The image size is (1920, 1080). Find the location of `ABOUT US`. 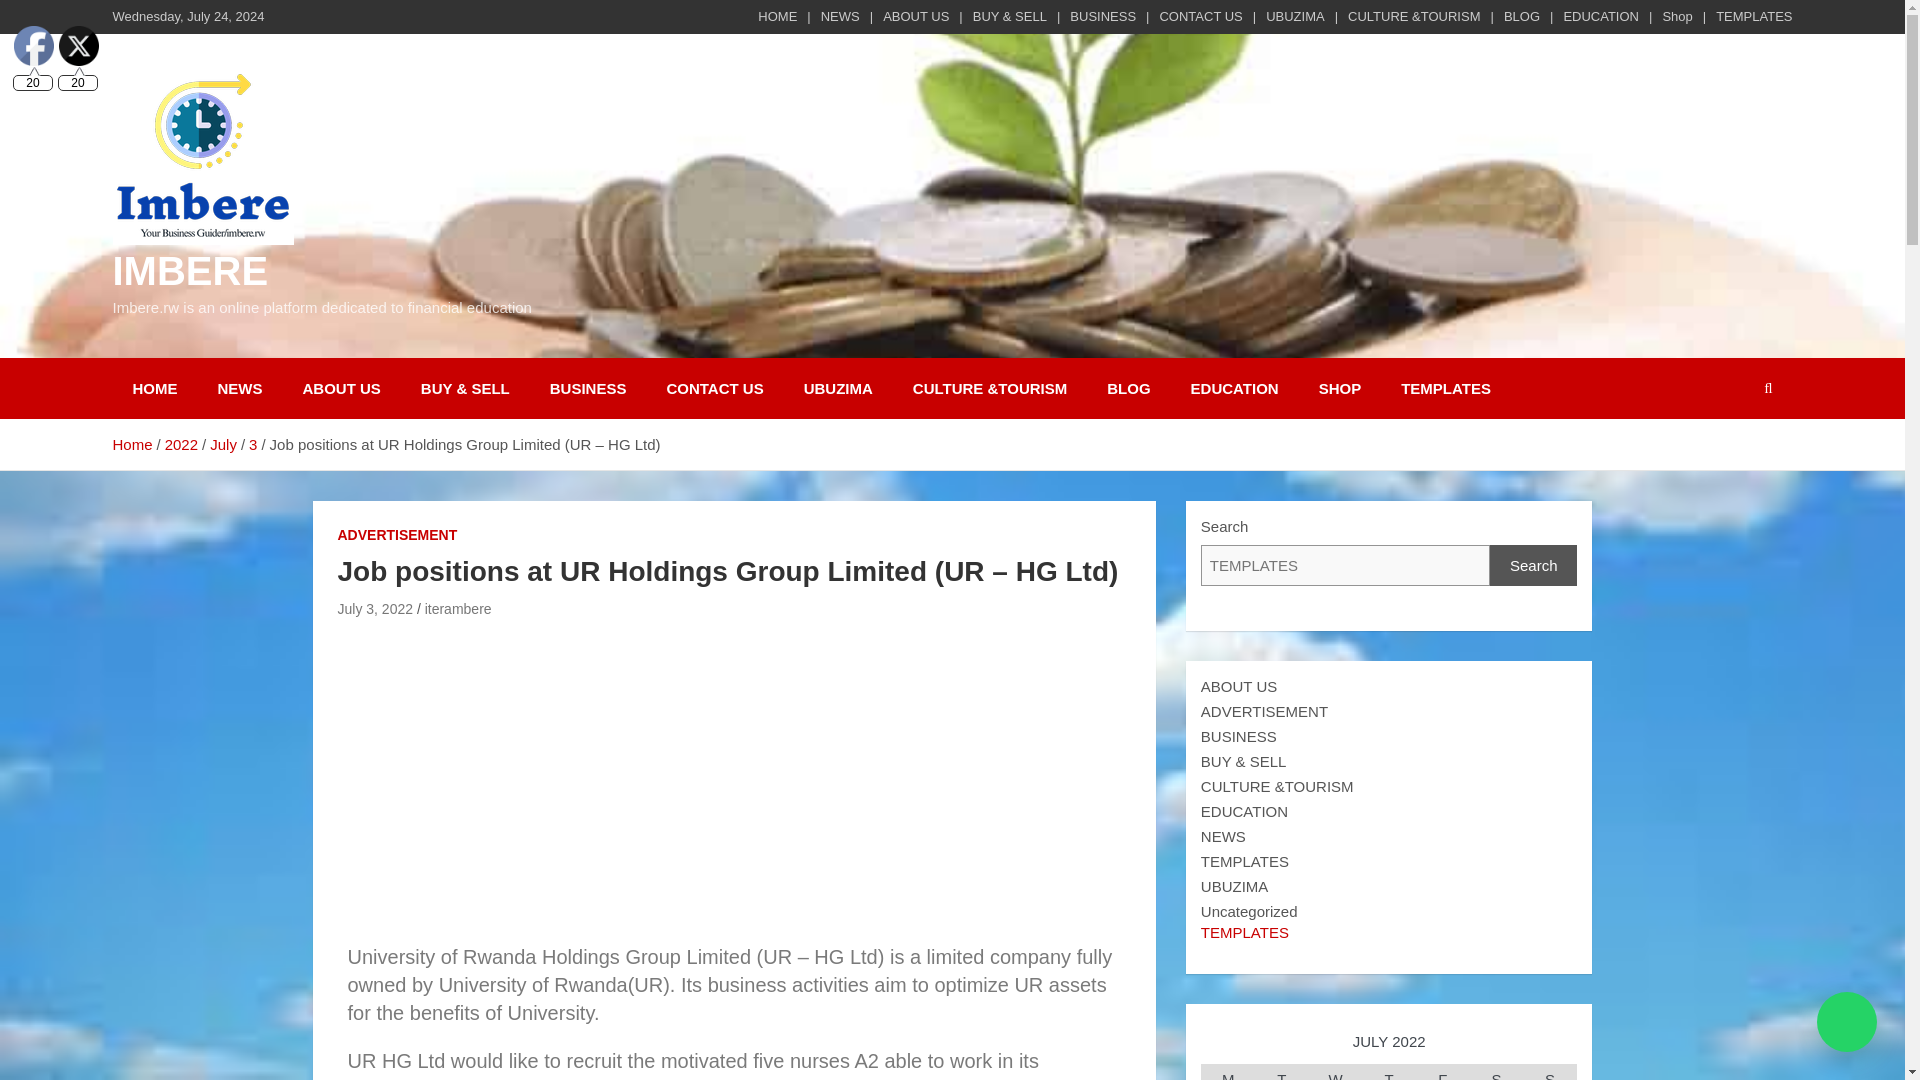

ABOUT US is located at coordinates (916, 16).